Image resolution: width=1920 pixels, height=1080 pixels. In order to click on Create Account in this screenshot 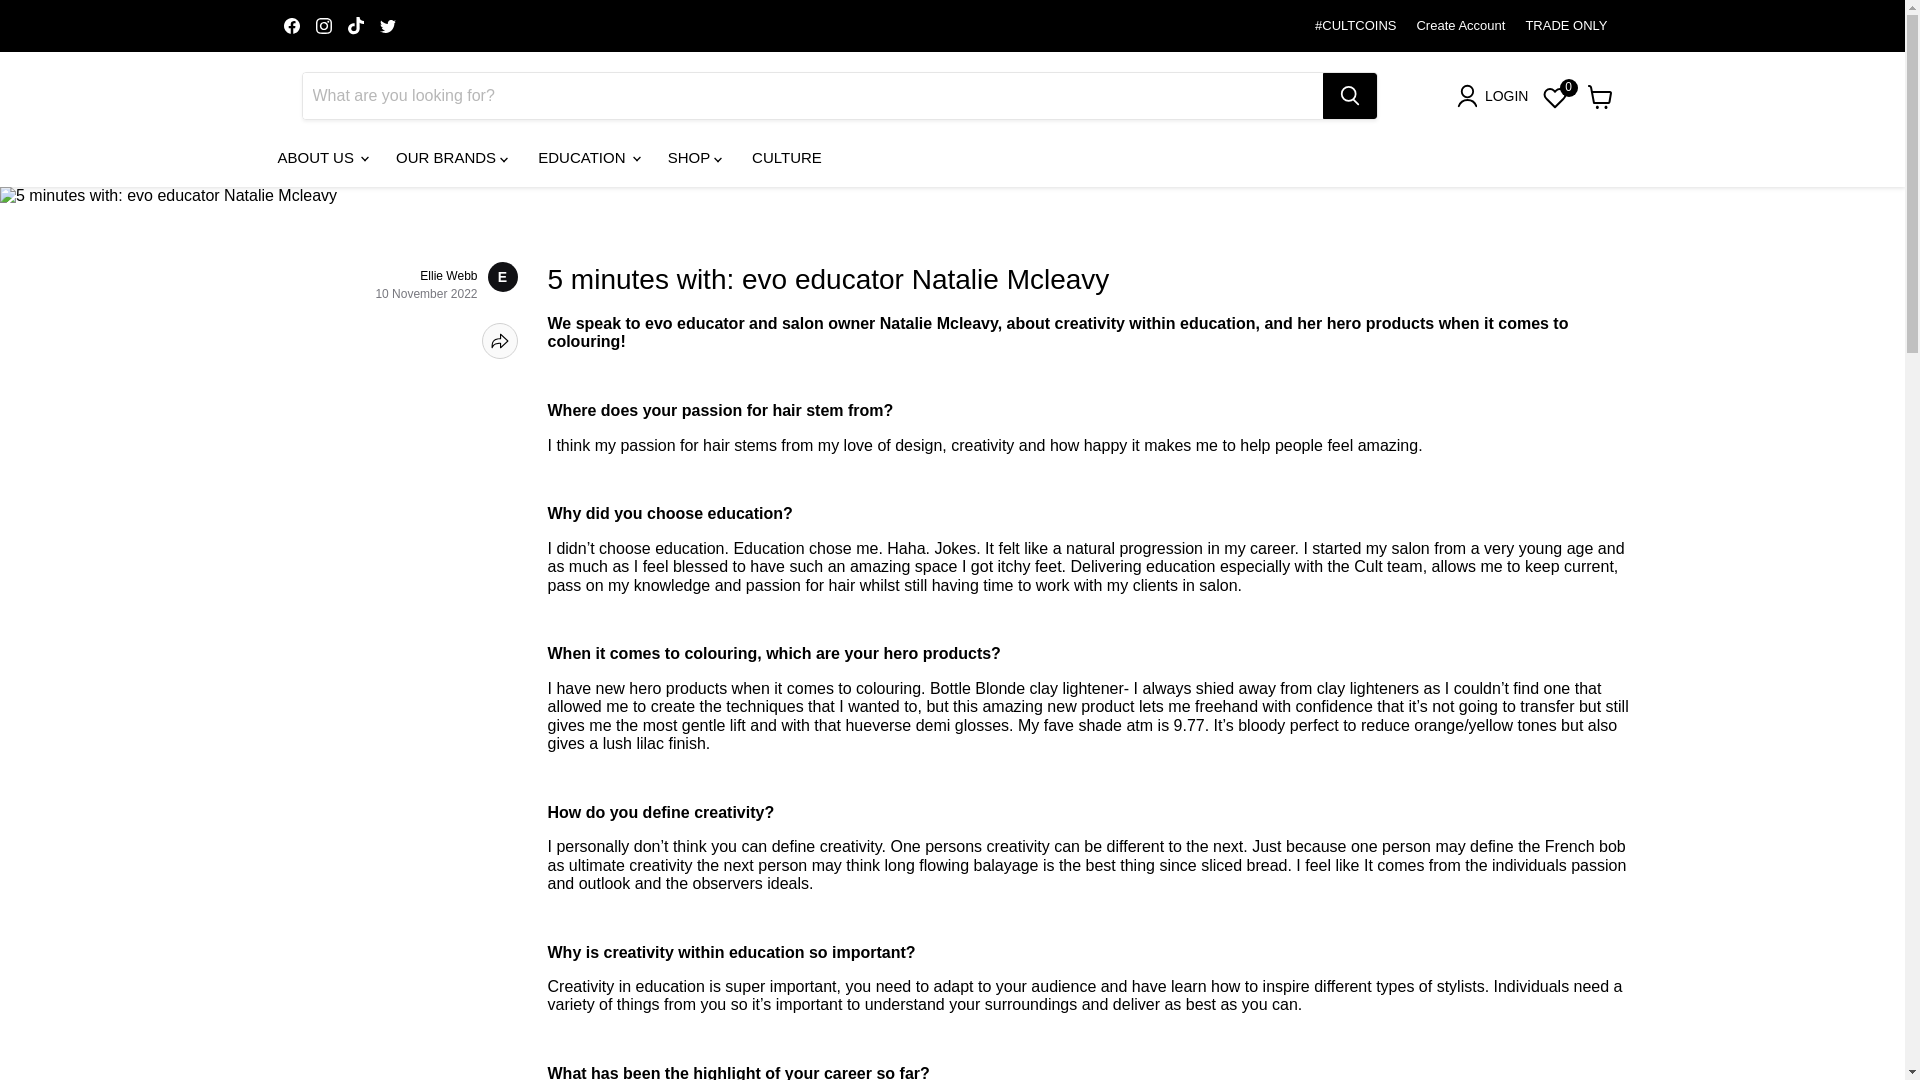, I will do `click(1460, 26)`.